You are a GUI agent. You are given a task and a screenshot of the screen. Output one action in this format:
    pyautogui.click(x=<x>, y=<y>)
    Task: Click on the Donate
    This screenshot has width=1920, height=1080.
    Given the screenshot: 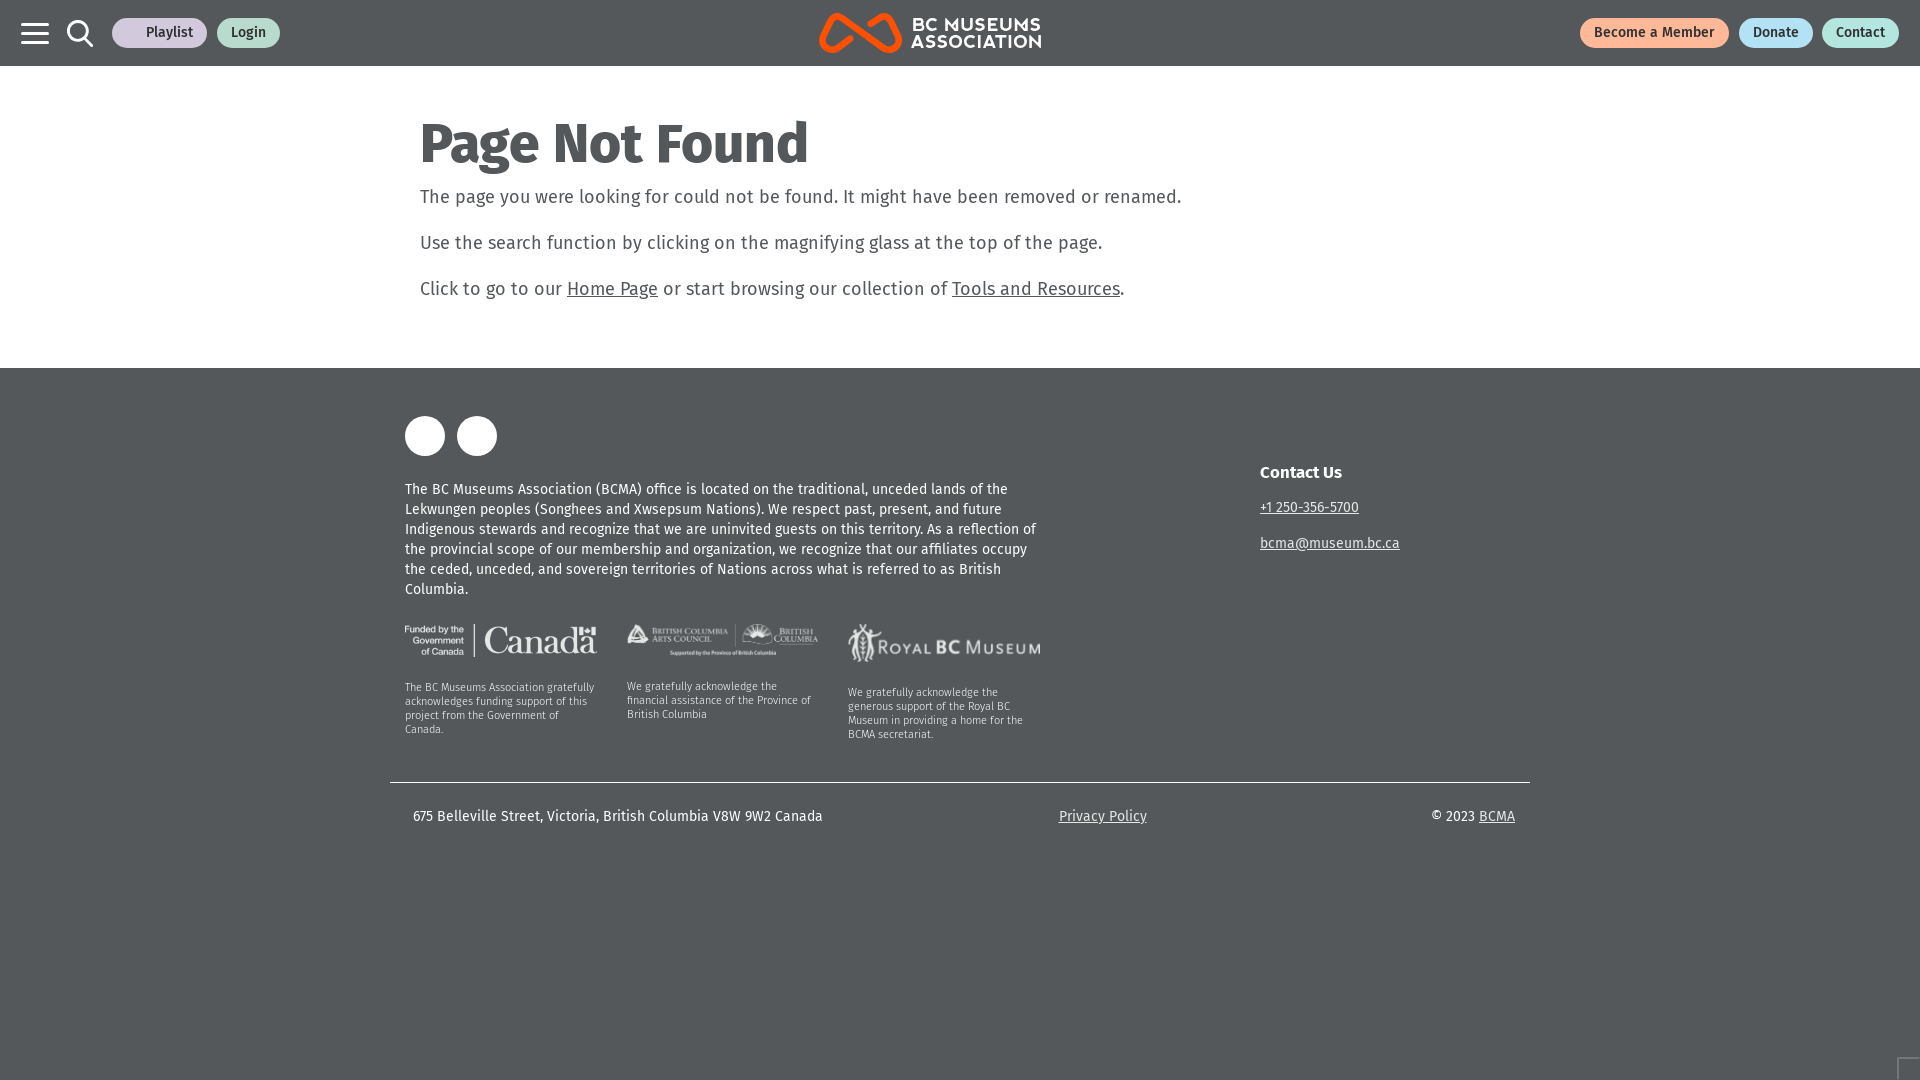 What is the action you would take?
    pyautogui.click(x=1776, y=33)
    